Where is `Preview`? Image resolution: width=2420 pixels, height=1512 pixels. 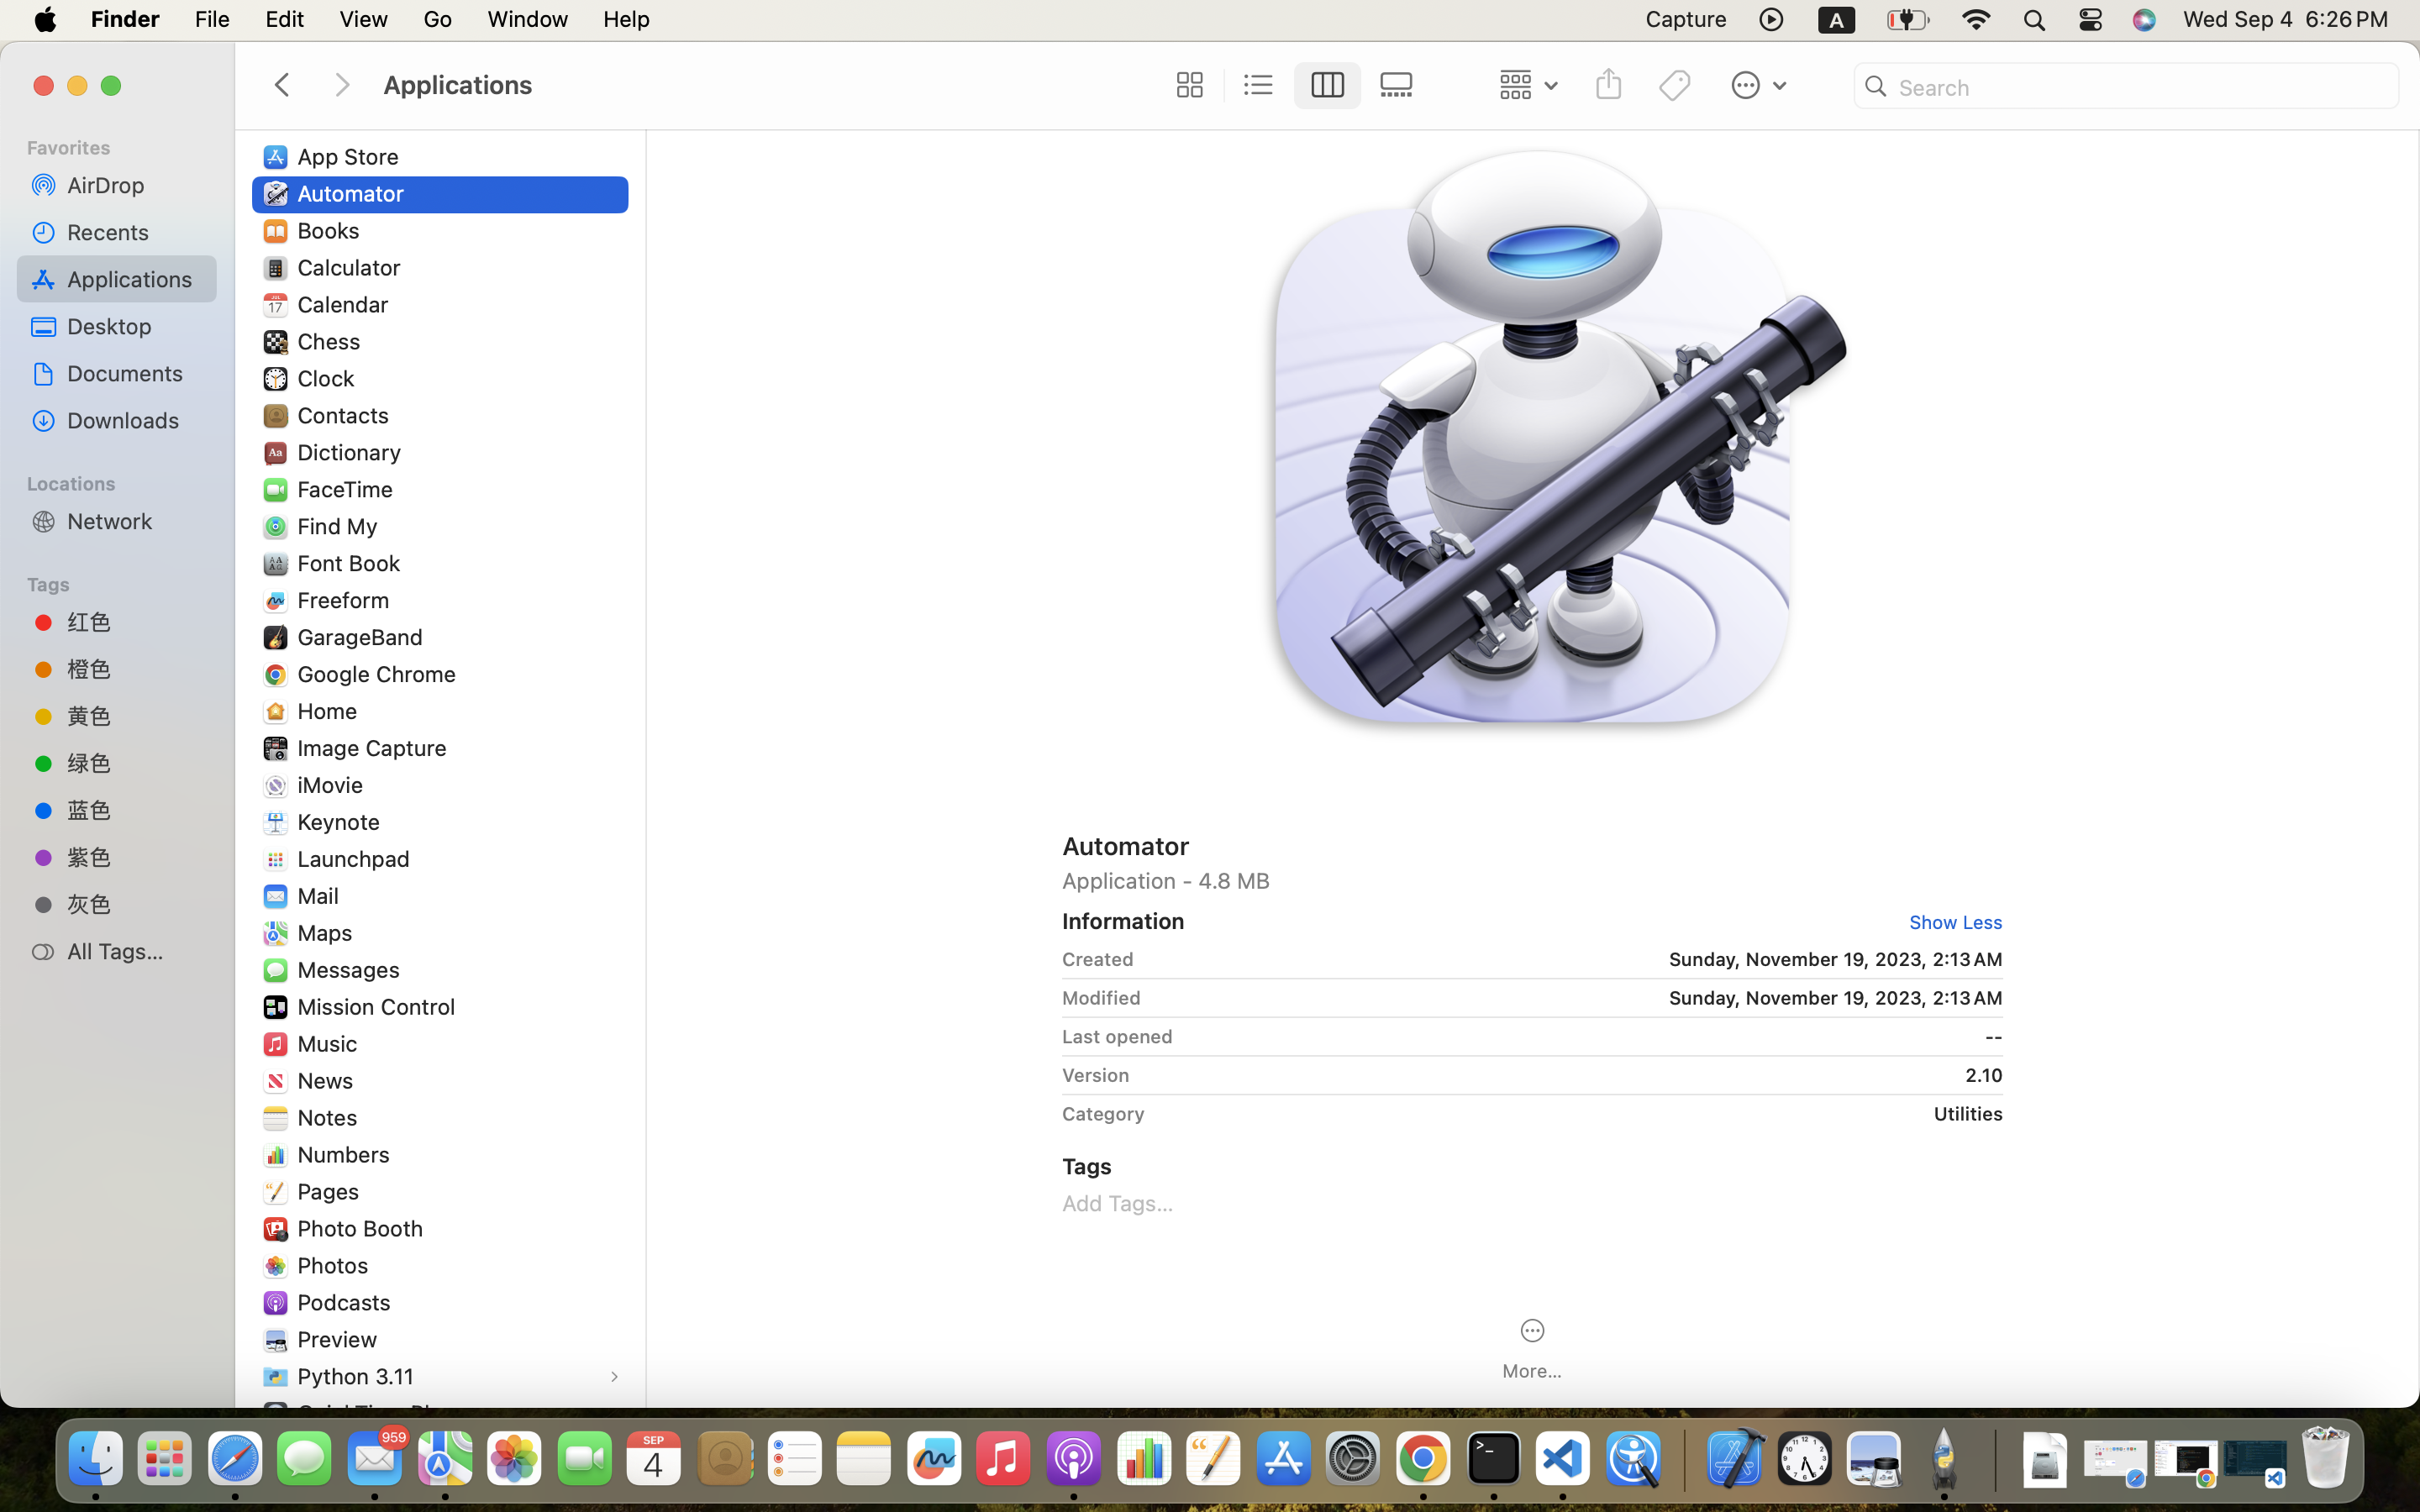
Preview is located at coordinates (341, 1339).